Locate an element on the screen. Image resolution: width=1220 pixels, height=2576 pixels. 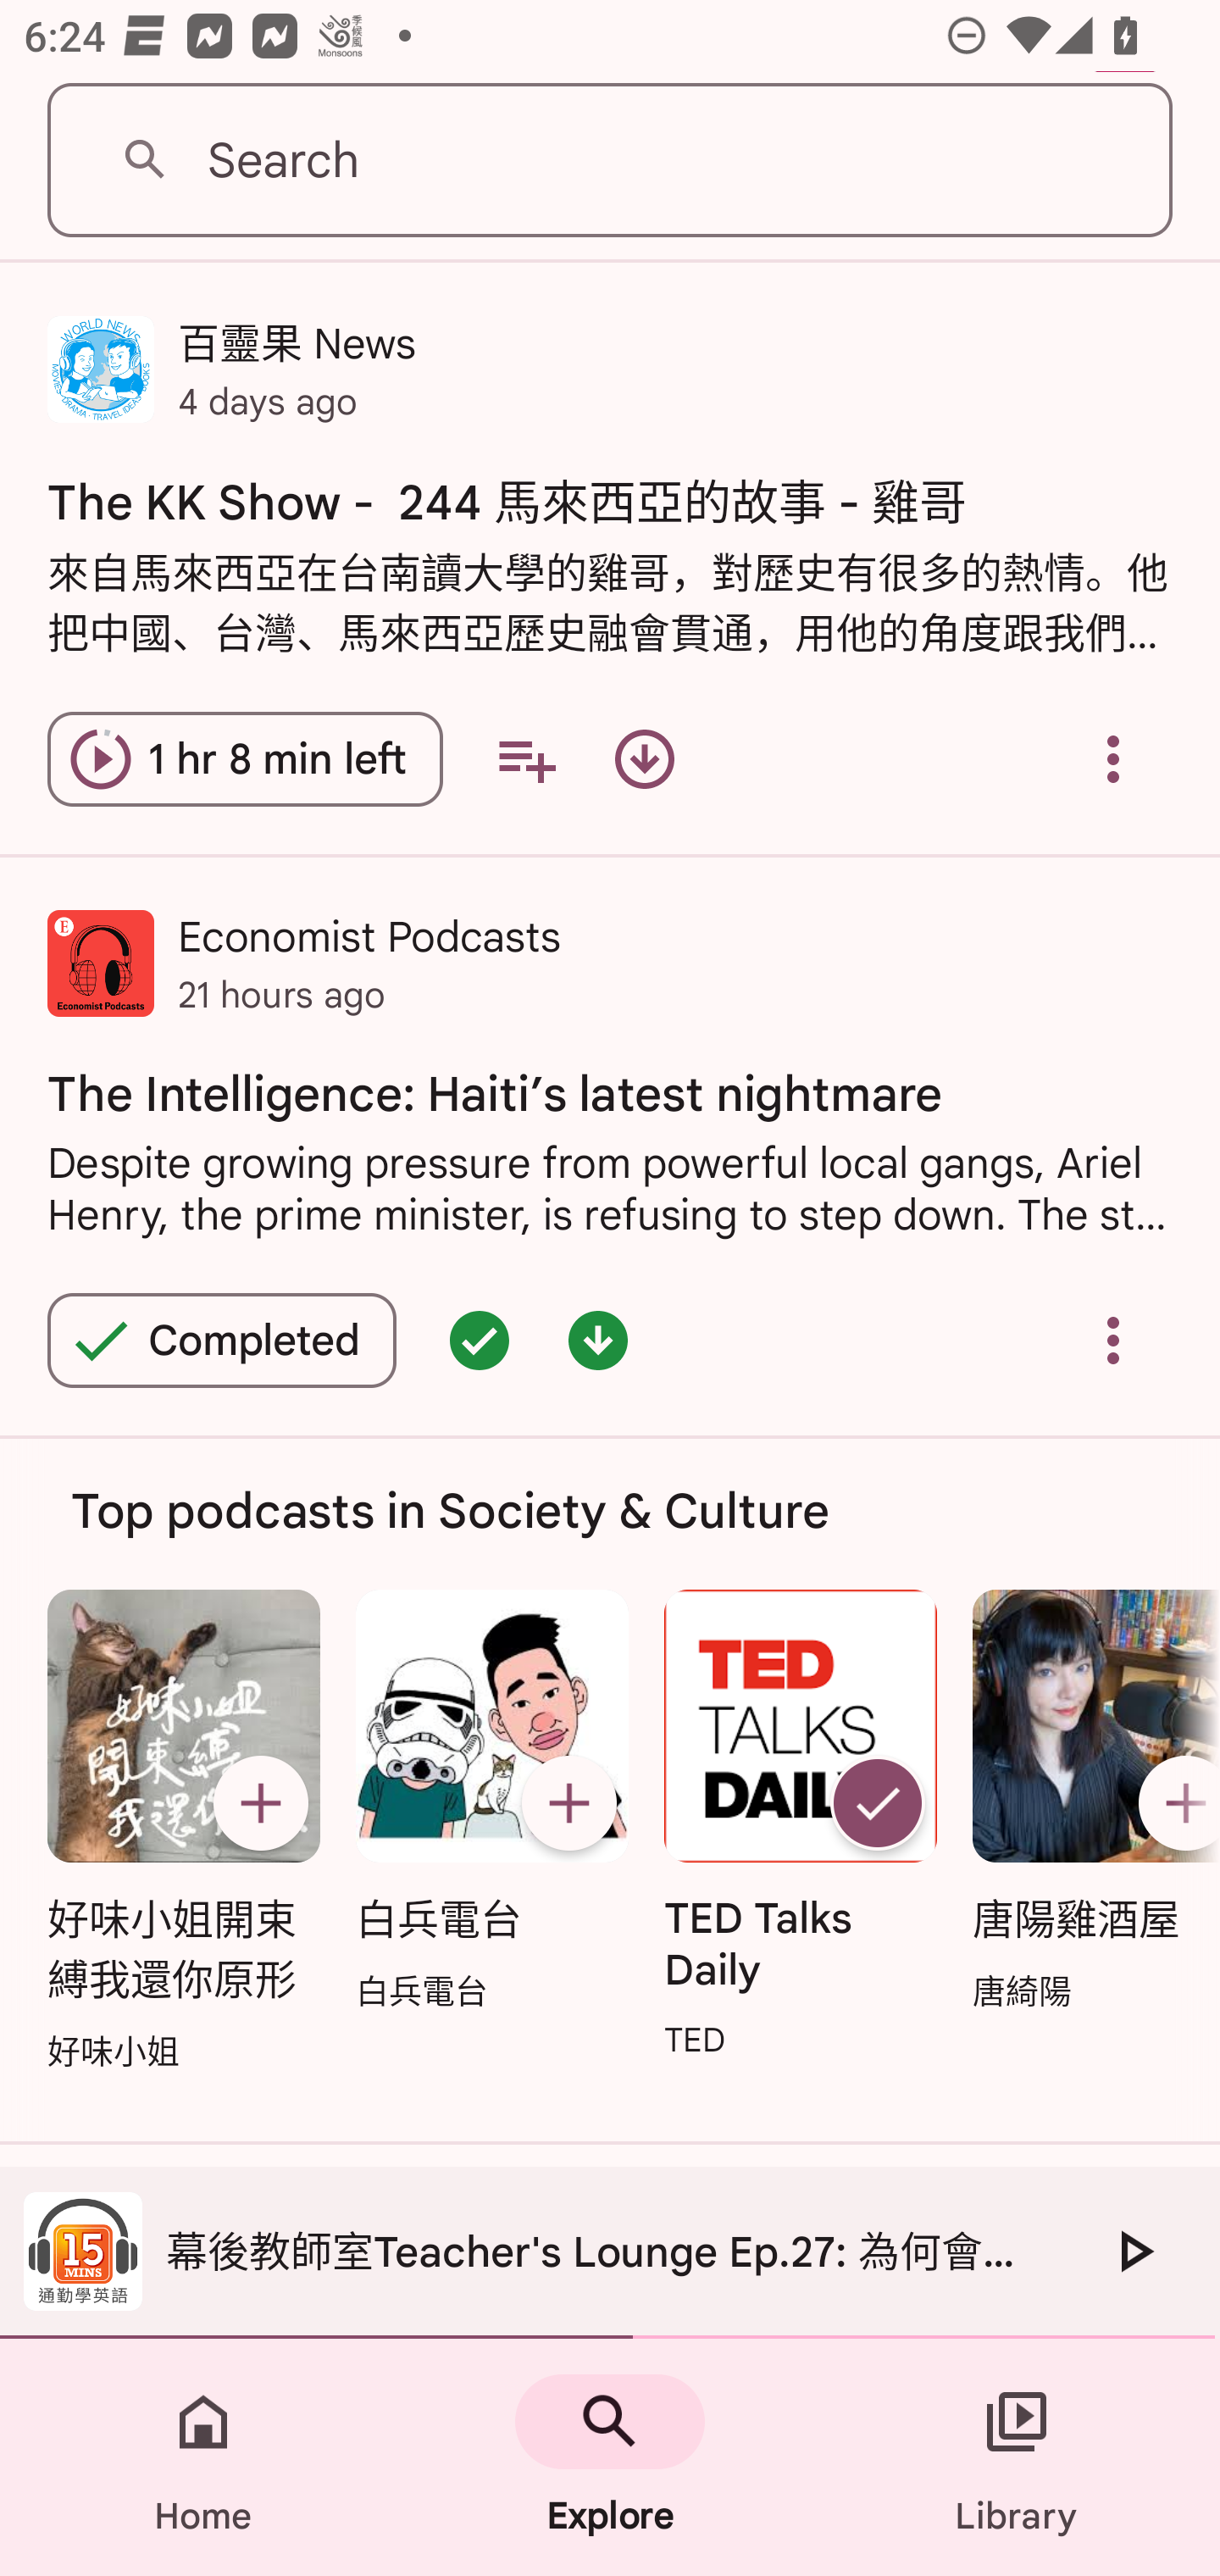
好味小姐開束縛我還你原形 Subscribe 好味小姐開束縛我還你原形 好味小姐 is located at coordinates (183, 1832).